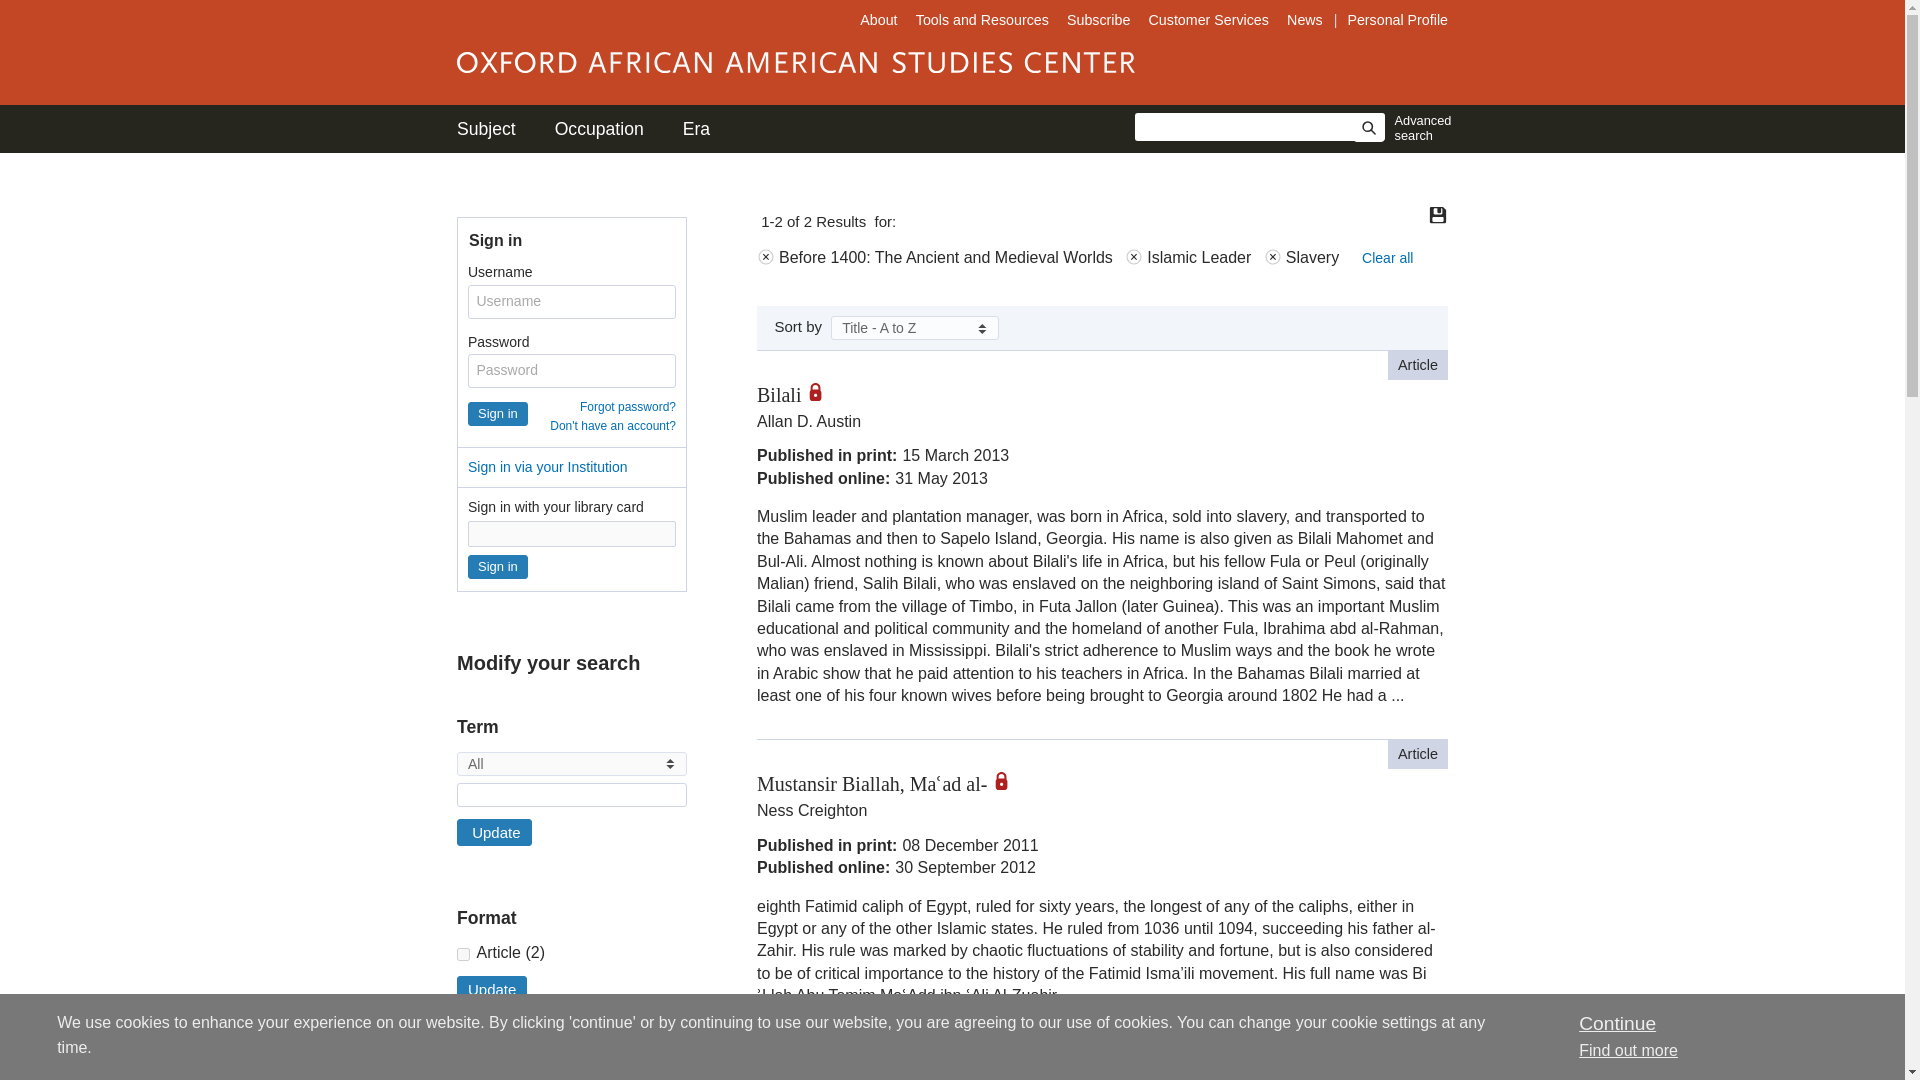 The height and width of the screenshot is (1080, 1920). Describe the element at coordinates (74, 14) in the screenshot. I see `Jump to Content` at that location.